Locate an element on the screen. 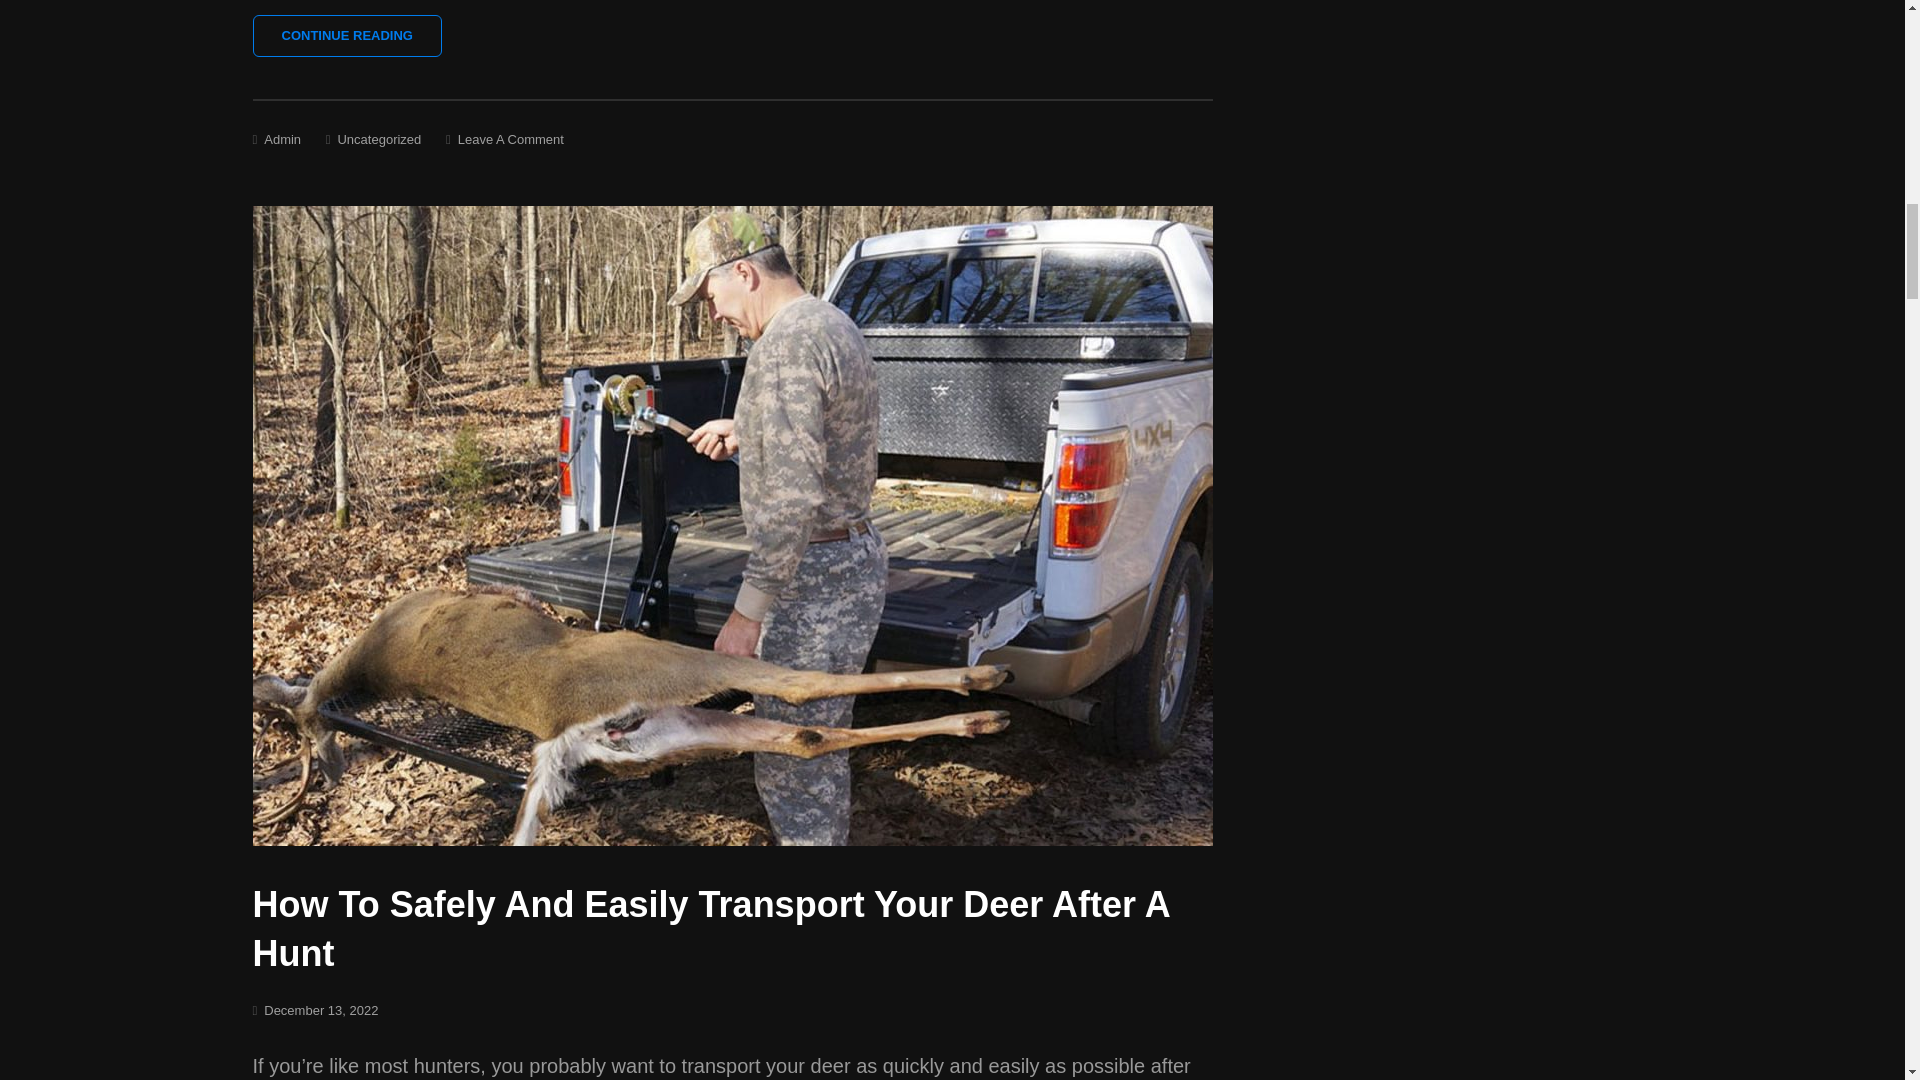 The width and height of the screenshot is (1920, 1080). Admin is located at coordinates (282, 138).